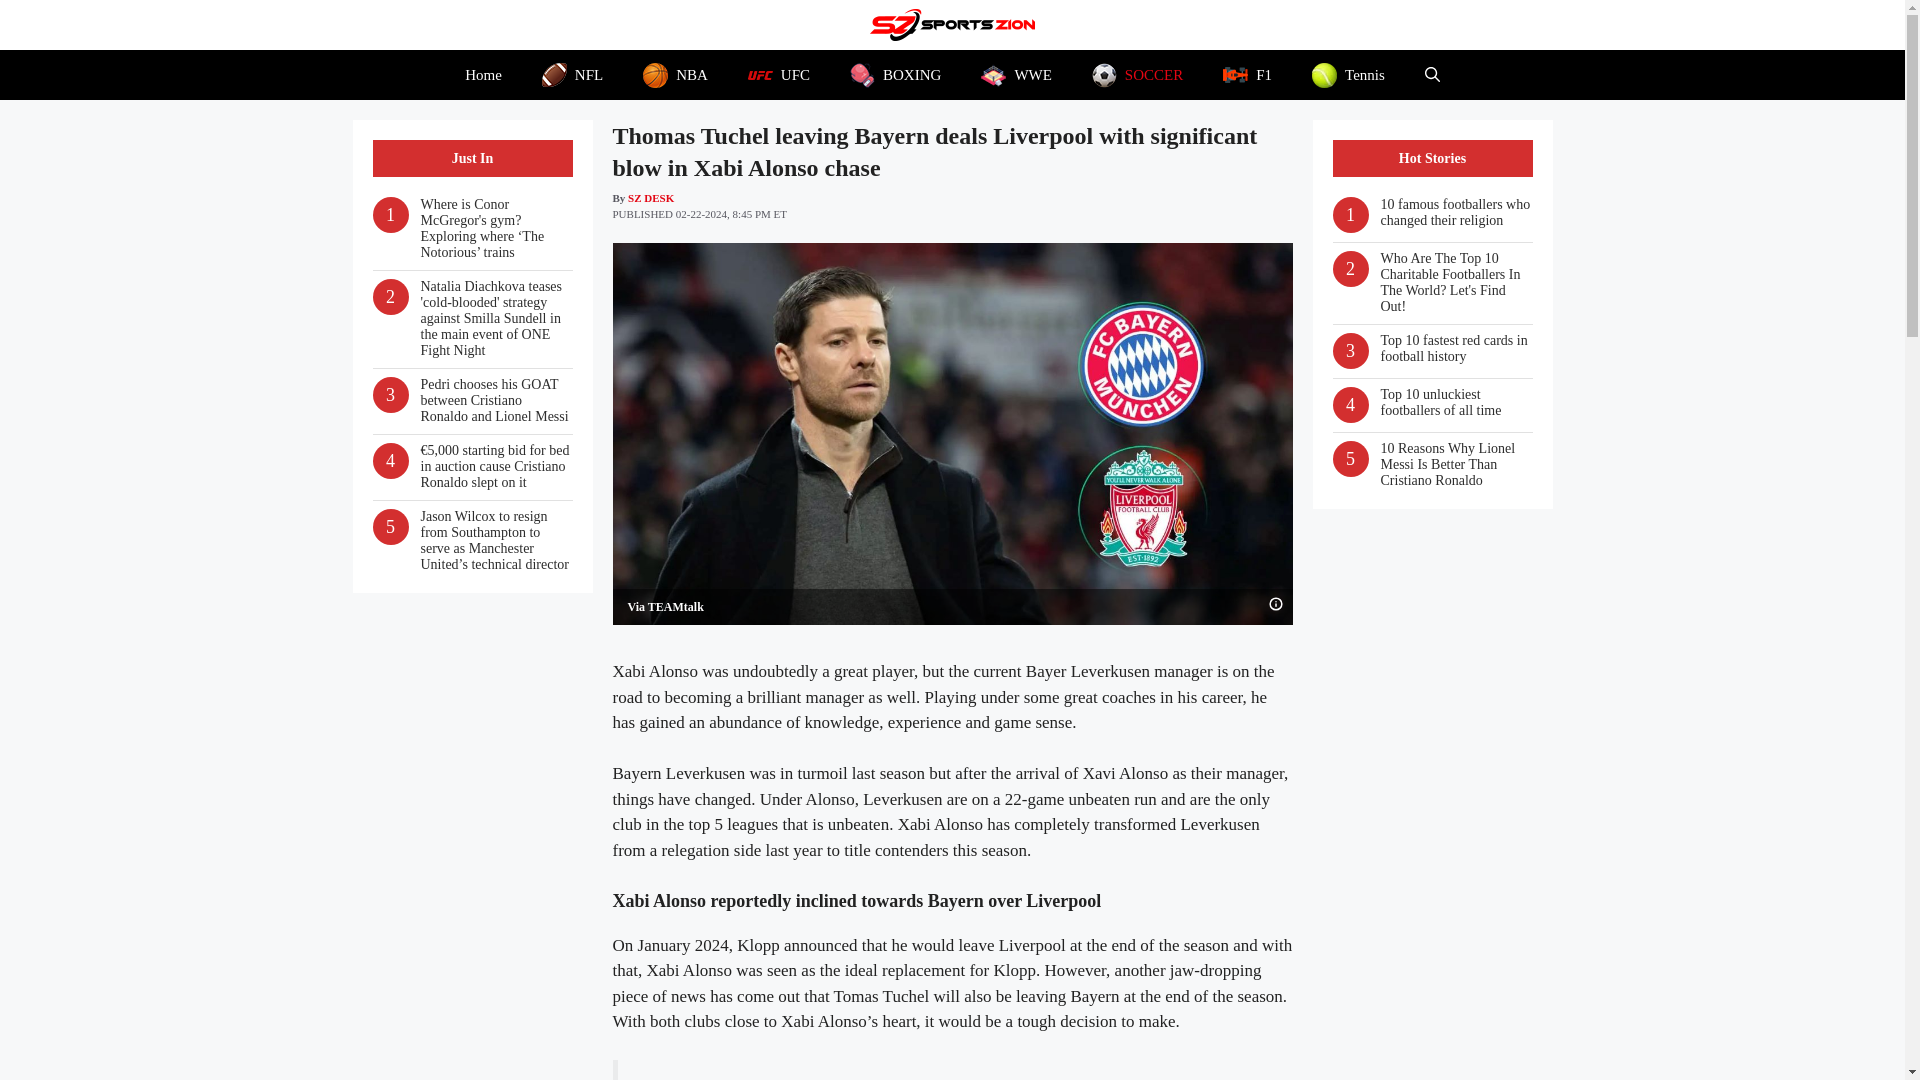 The width and height of the screenshot is (1920, 1080). Describe the element at coordinates (895, 74) in the screenshot. I see `BOXING` at that location.